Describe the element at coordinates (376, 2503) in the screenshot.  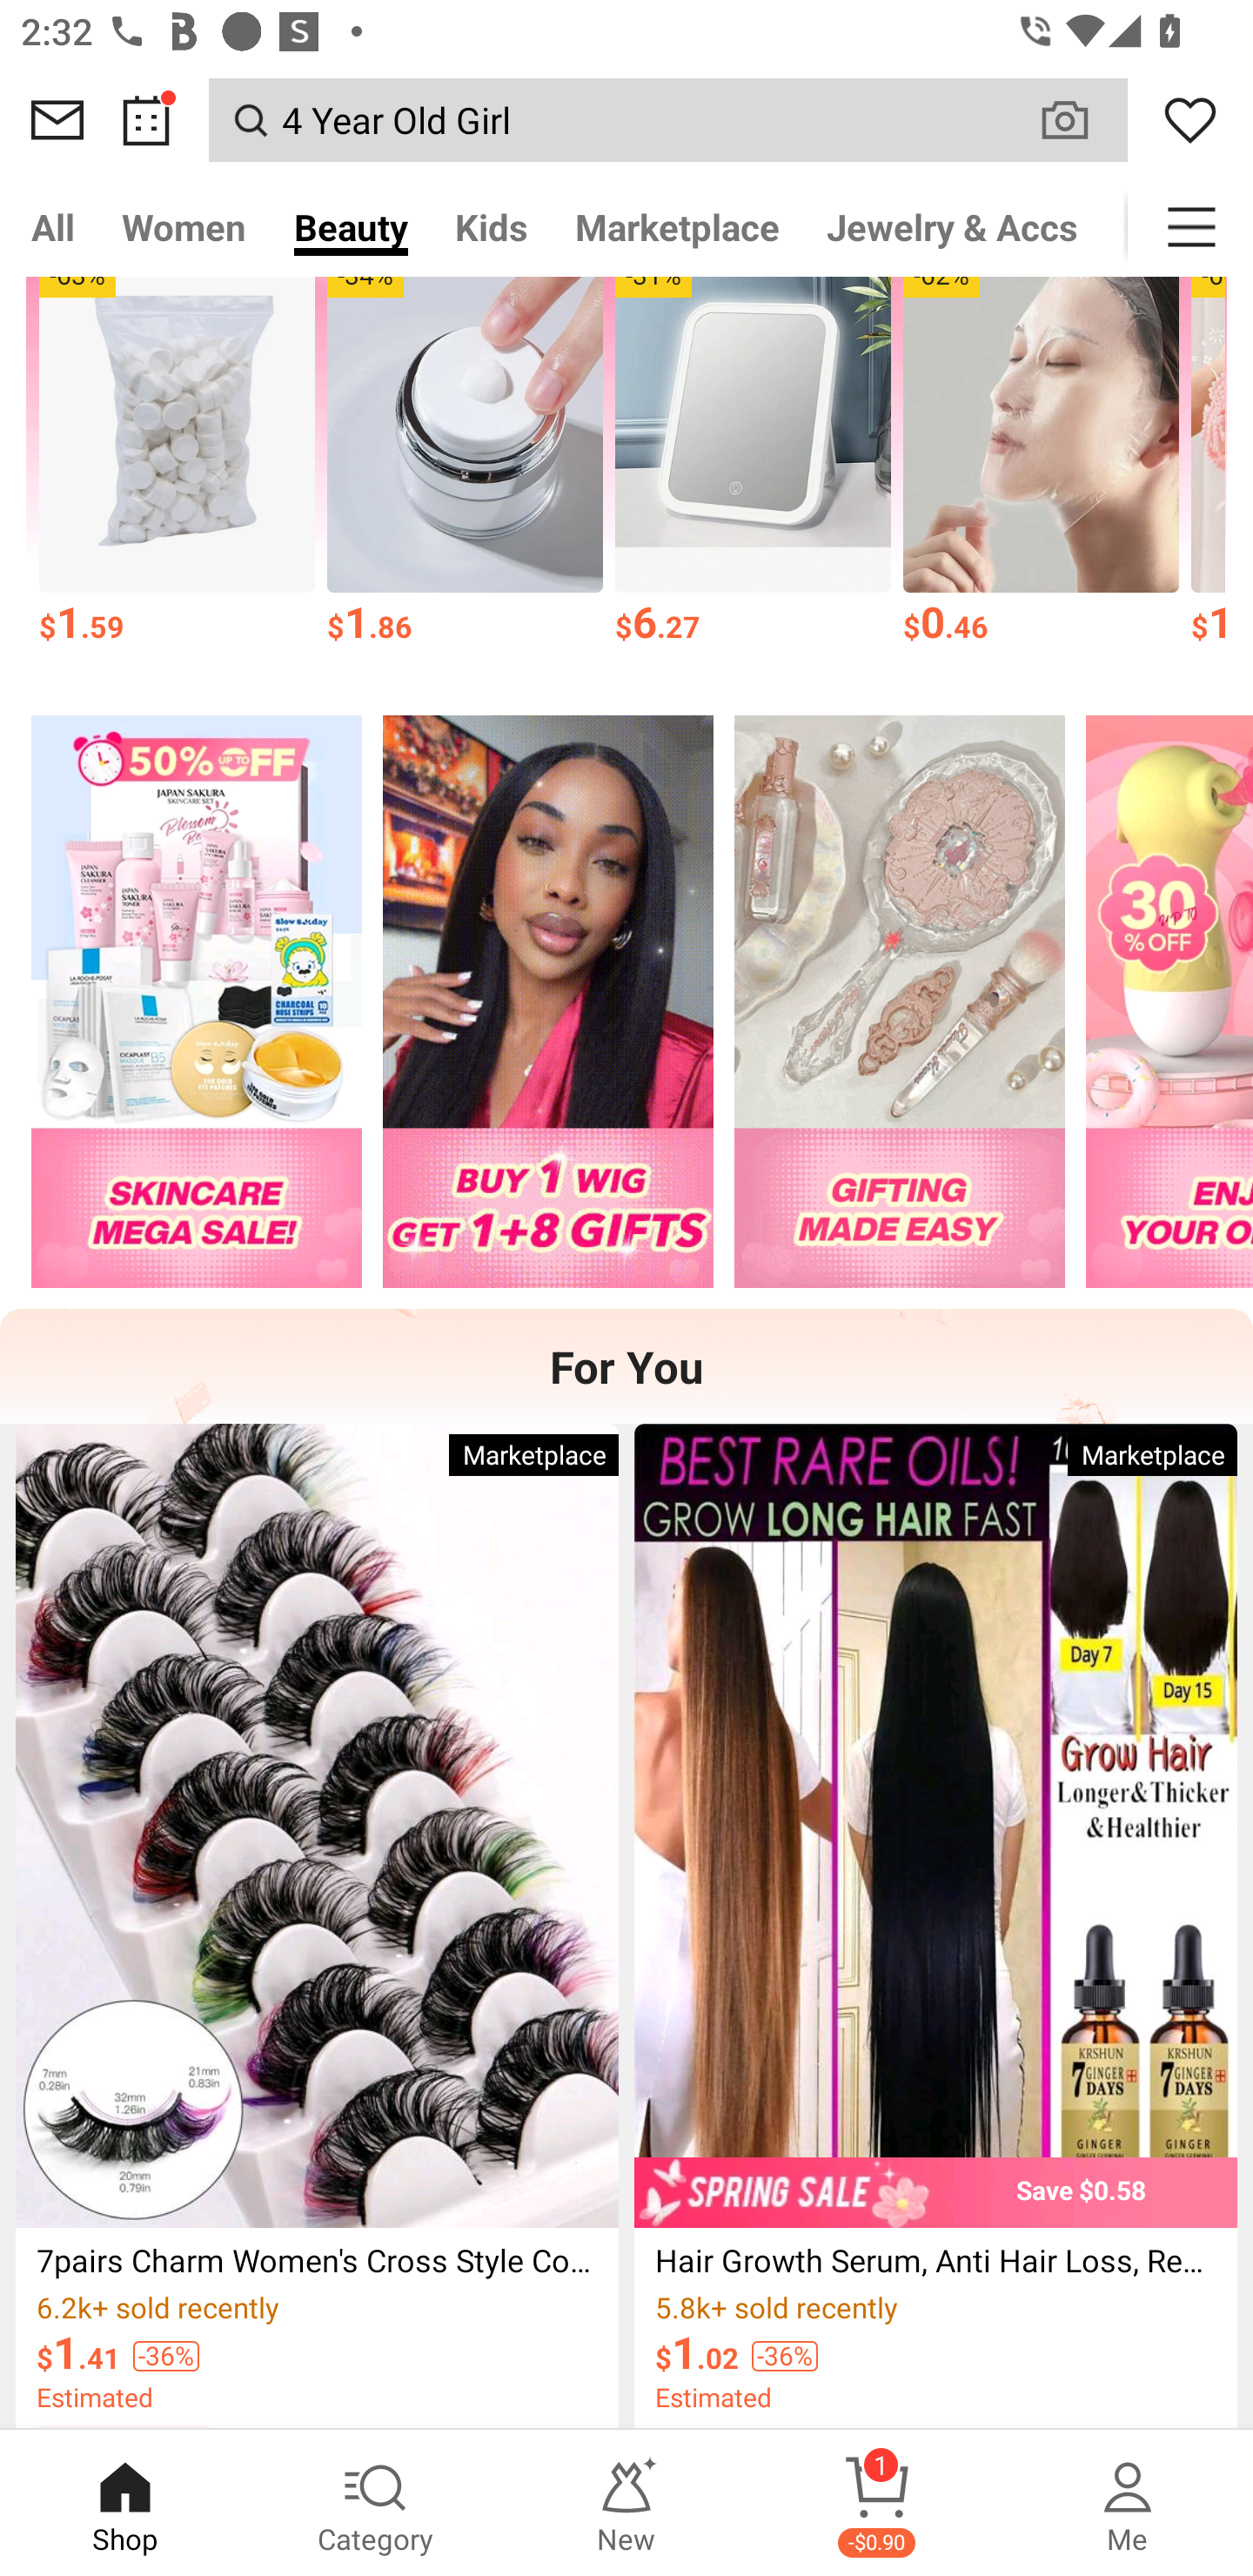
I see `Category` at that location.